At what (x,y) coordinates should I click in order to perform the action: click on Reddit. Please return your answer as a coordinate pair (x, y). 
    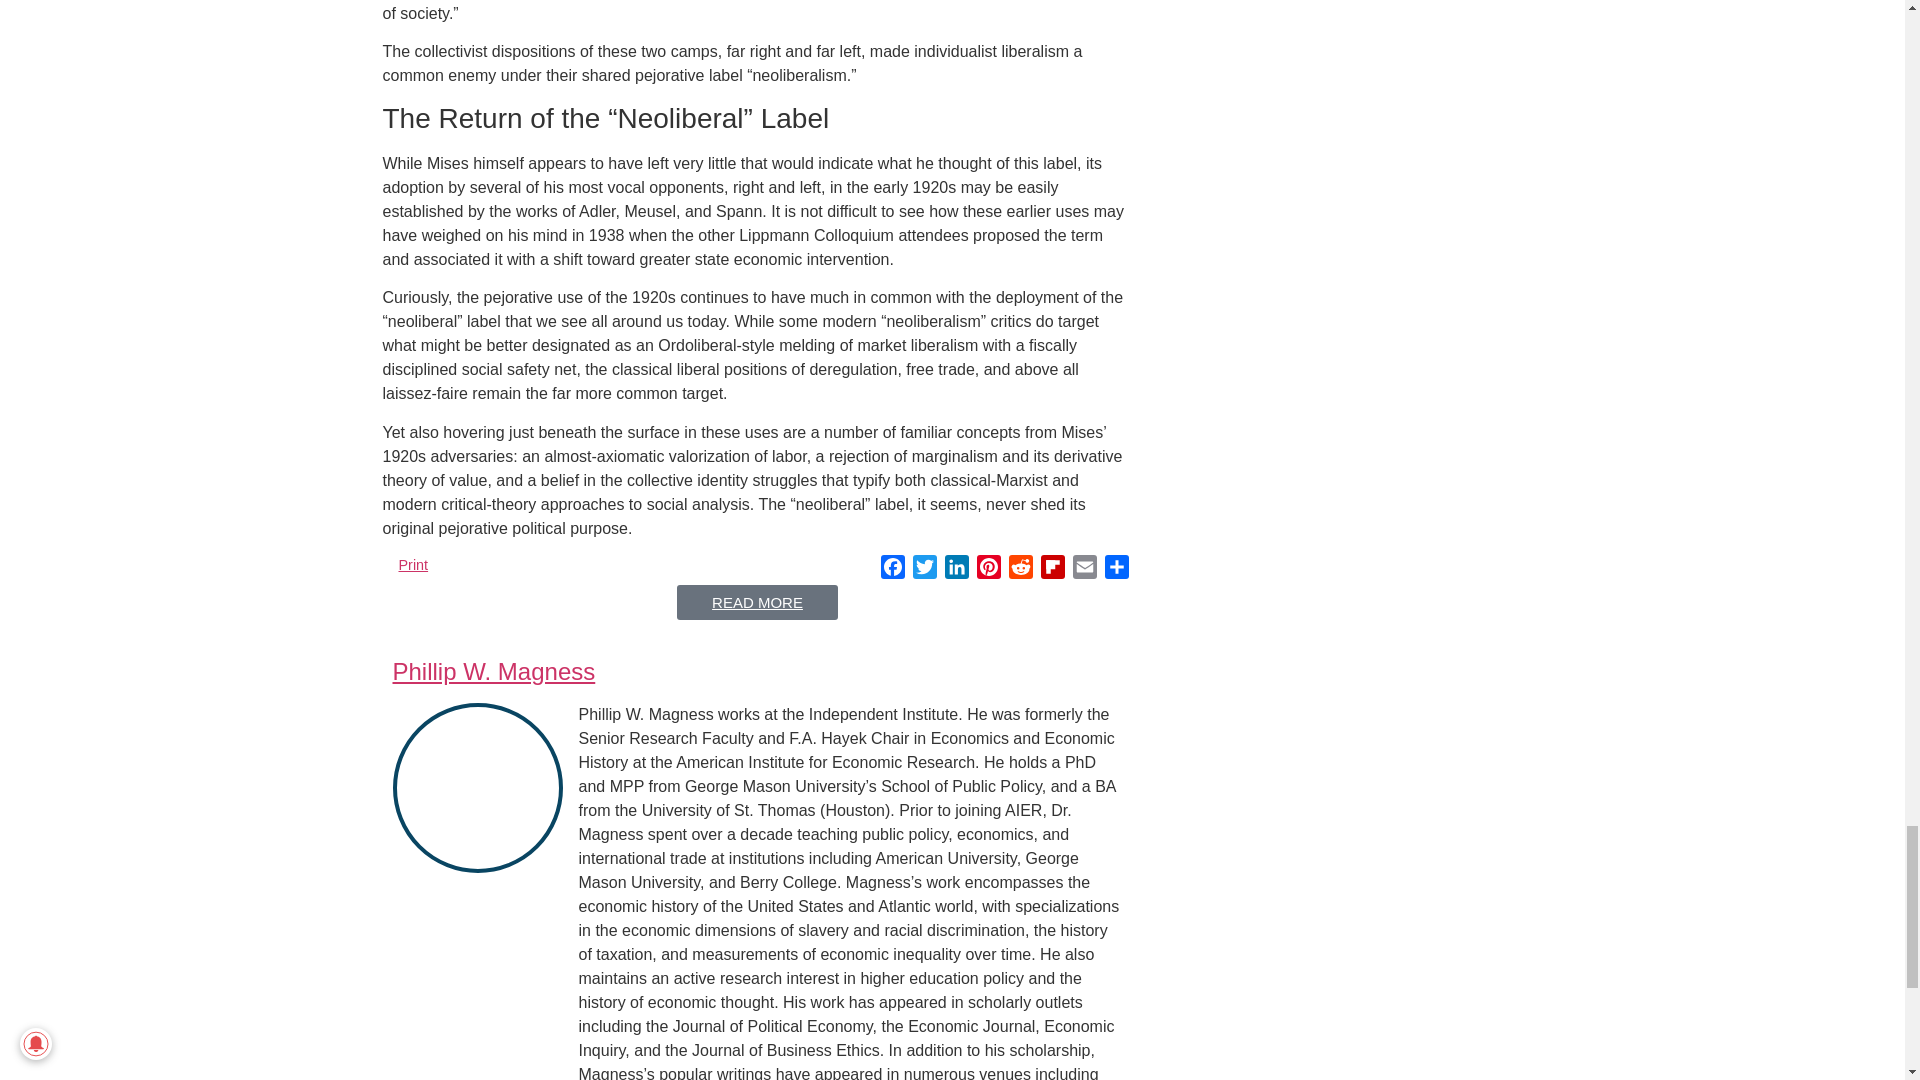
    Looking at the image, I should click on (1020, 570).